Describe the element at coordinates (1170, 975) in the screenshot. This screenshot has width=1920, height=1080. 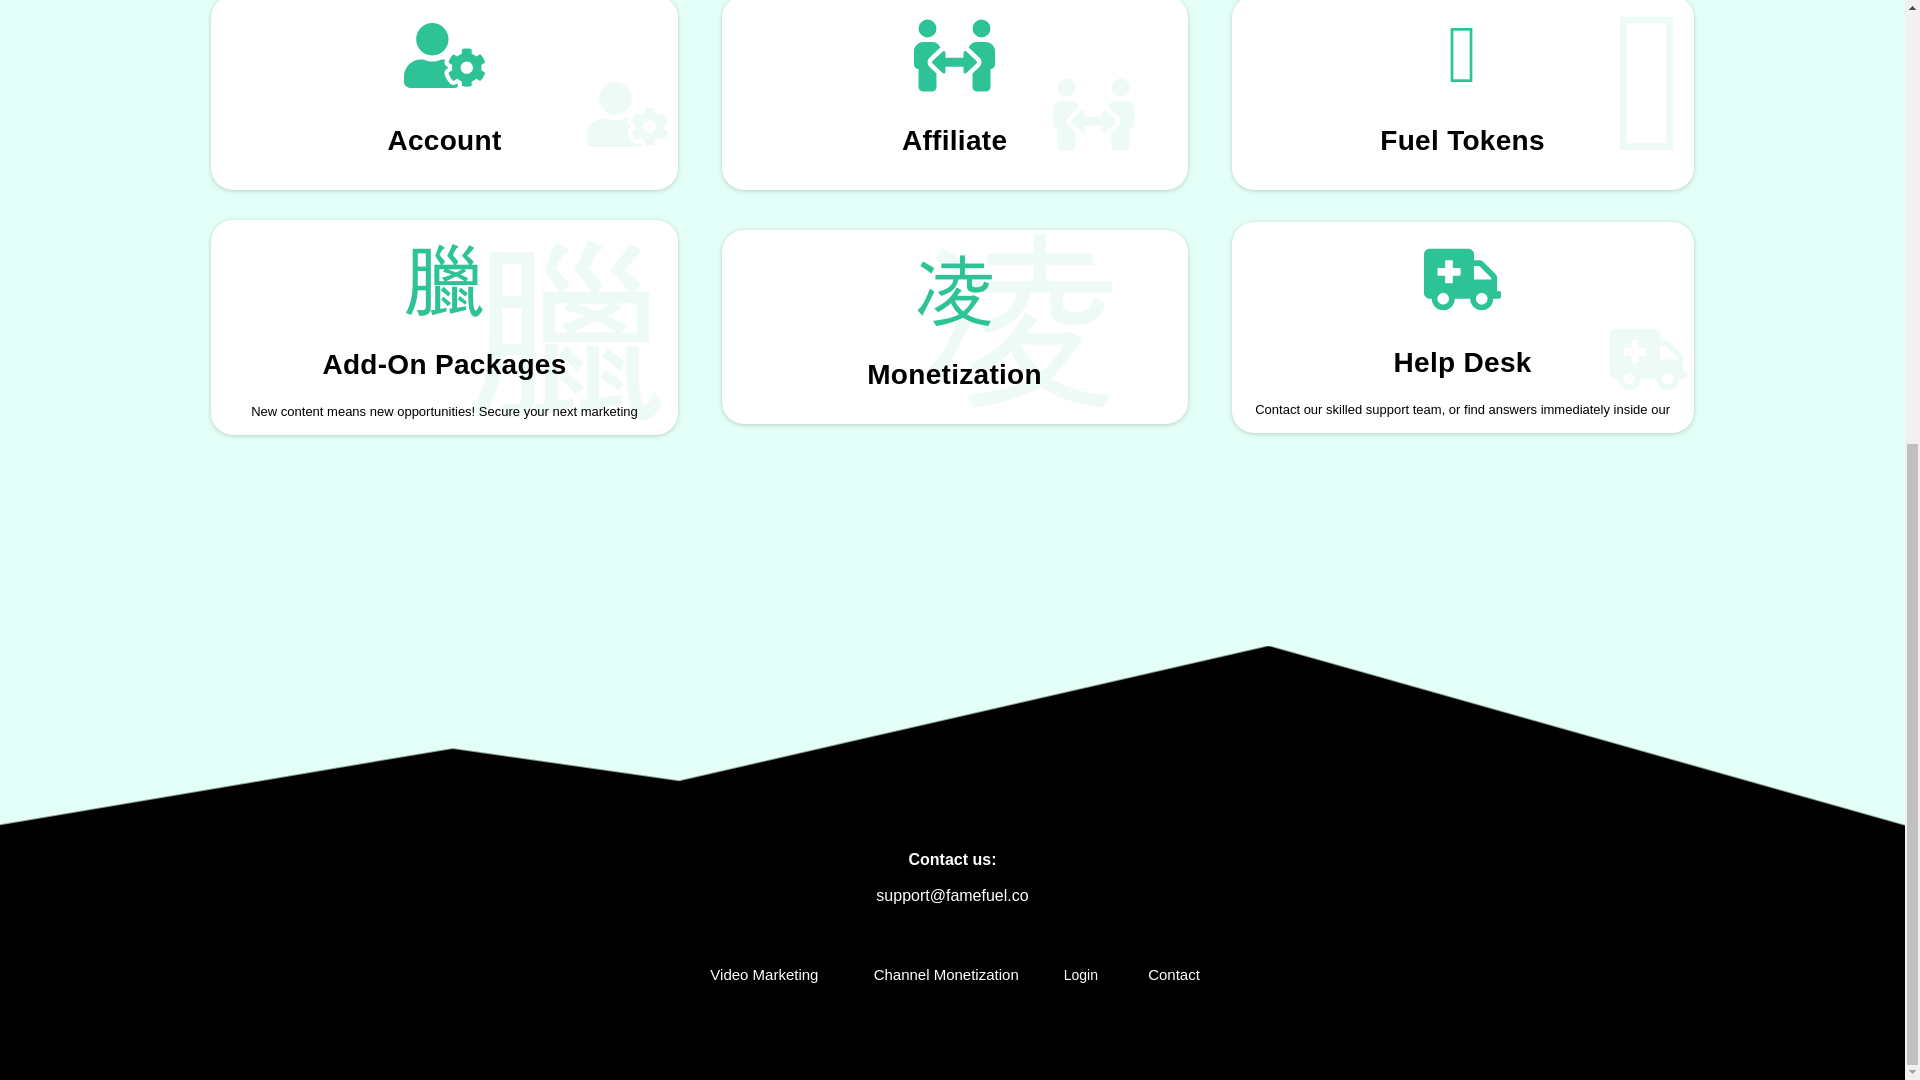
I see `Contact` at that location.